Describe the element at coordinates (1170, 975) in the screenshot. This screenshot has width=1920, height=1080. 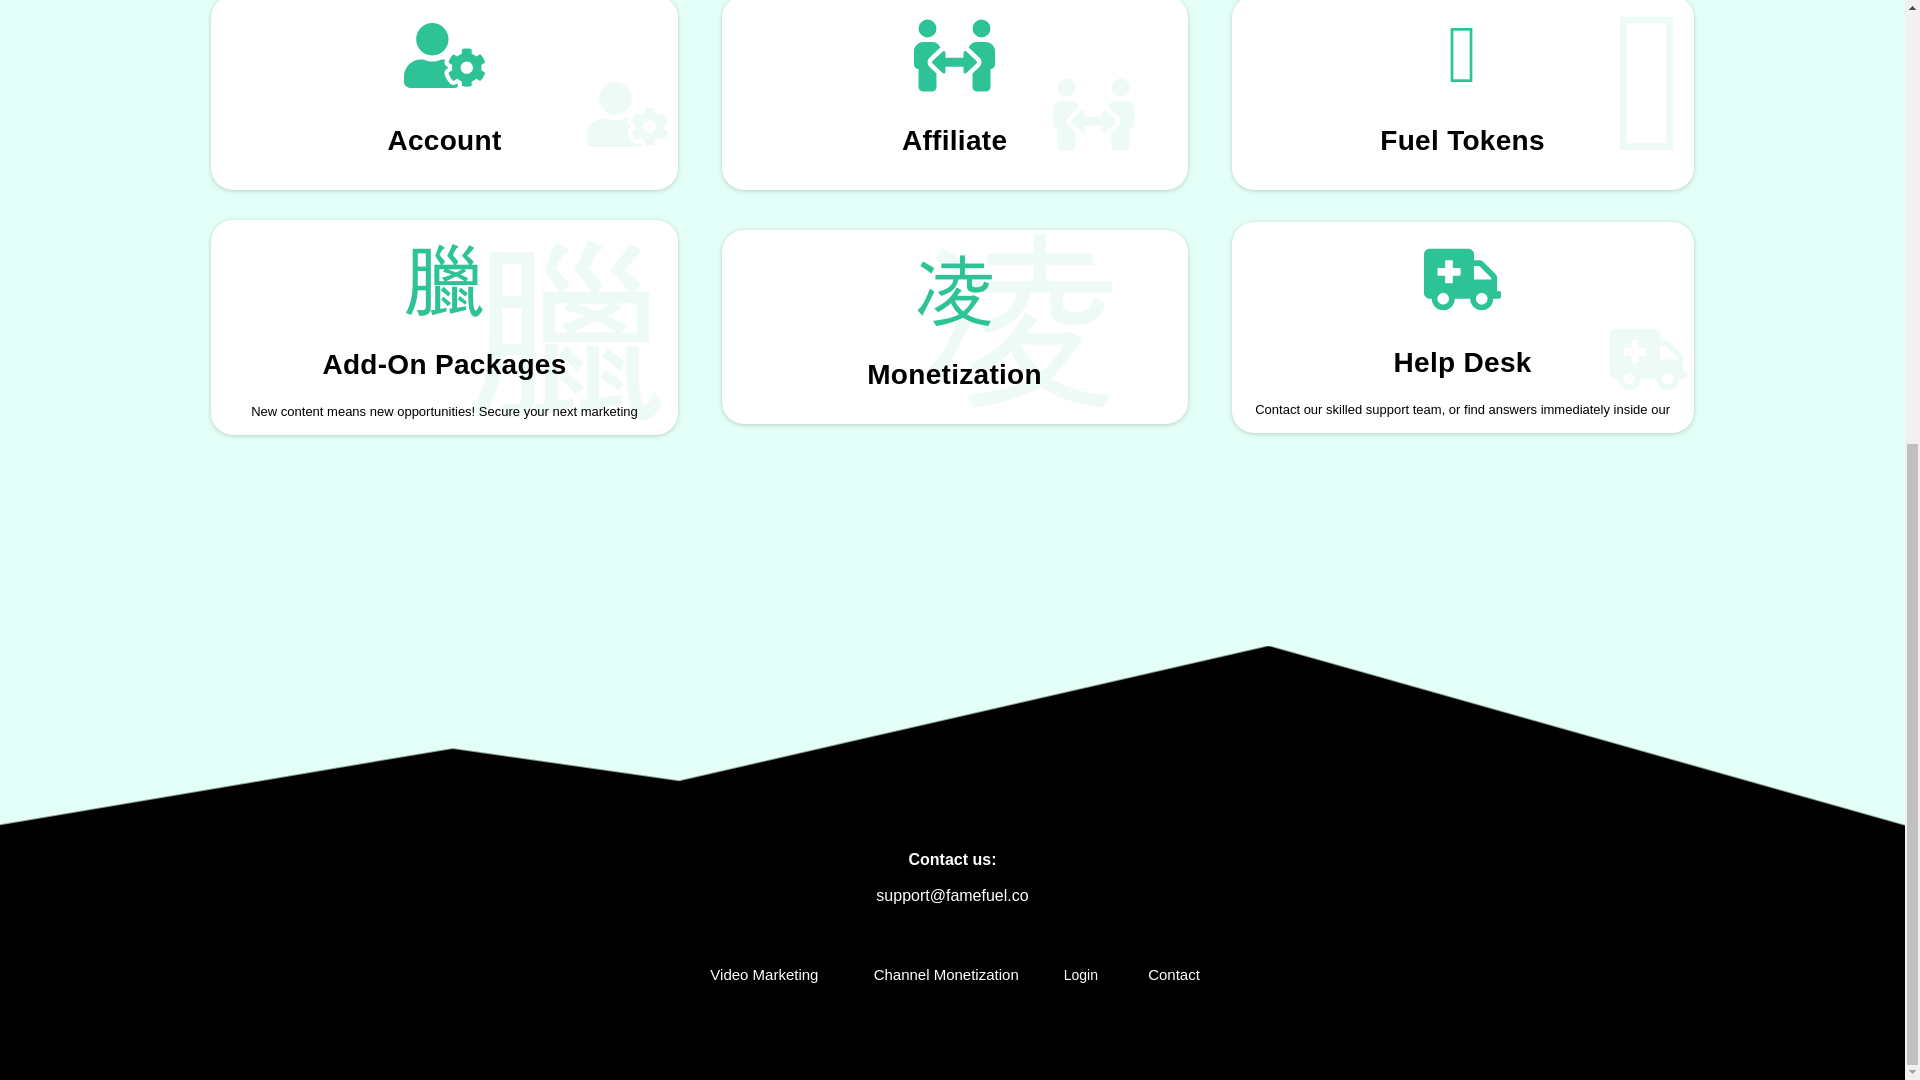
I see `Contact` at that location.